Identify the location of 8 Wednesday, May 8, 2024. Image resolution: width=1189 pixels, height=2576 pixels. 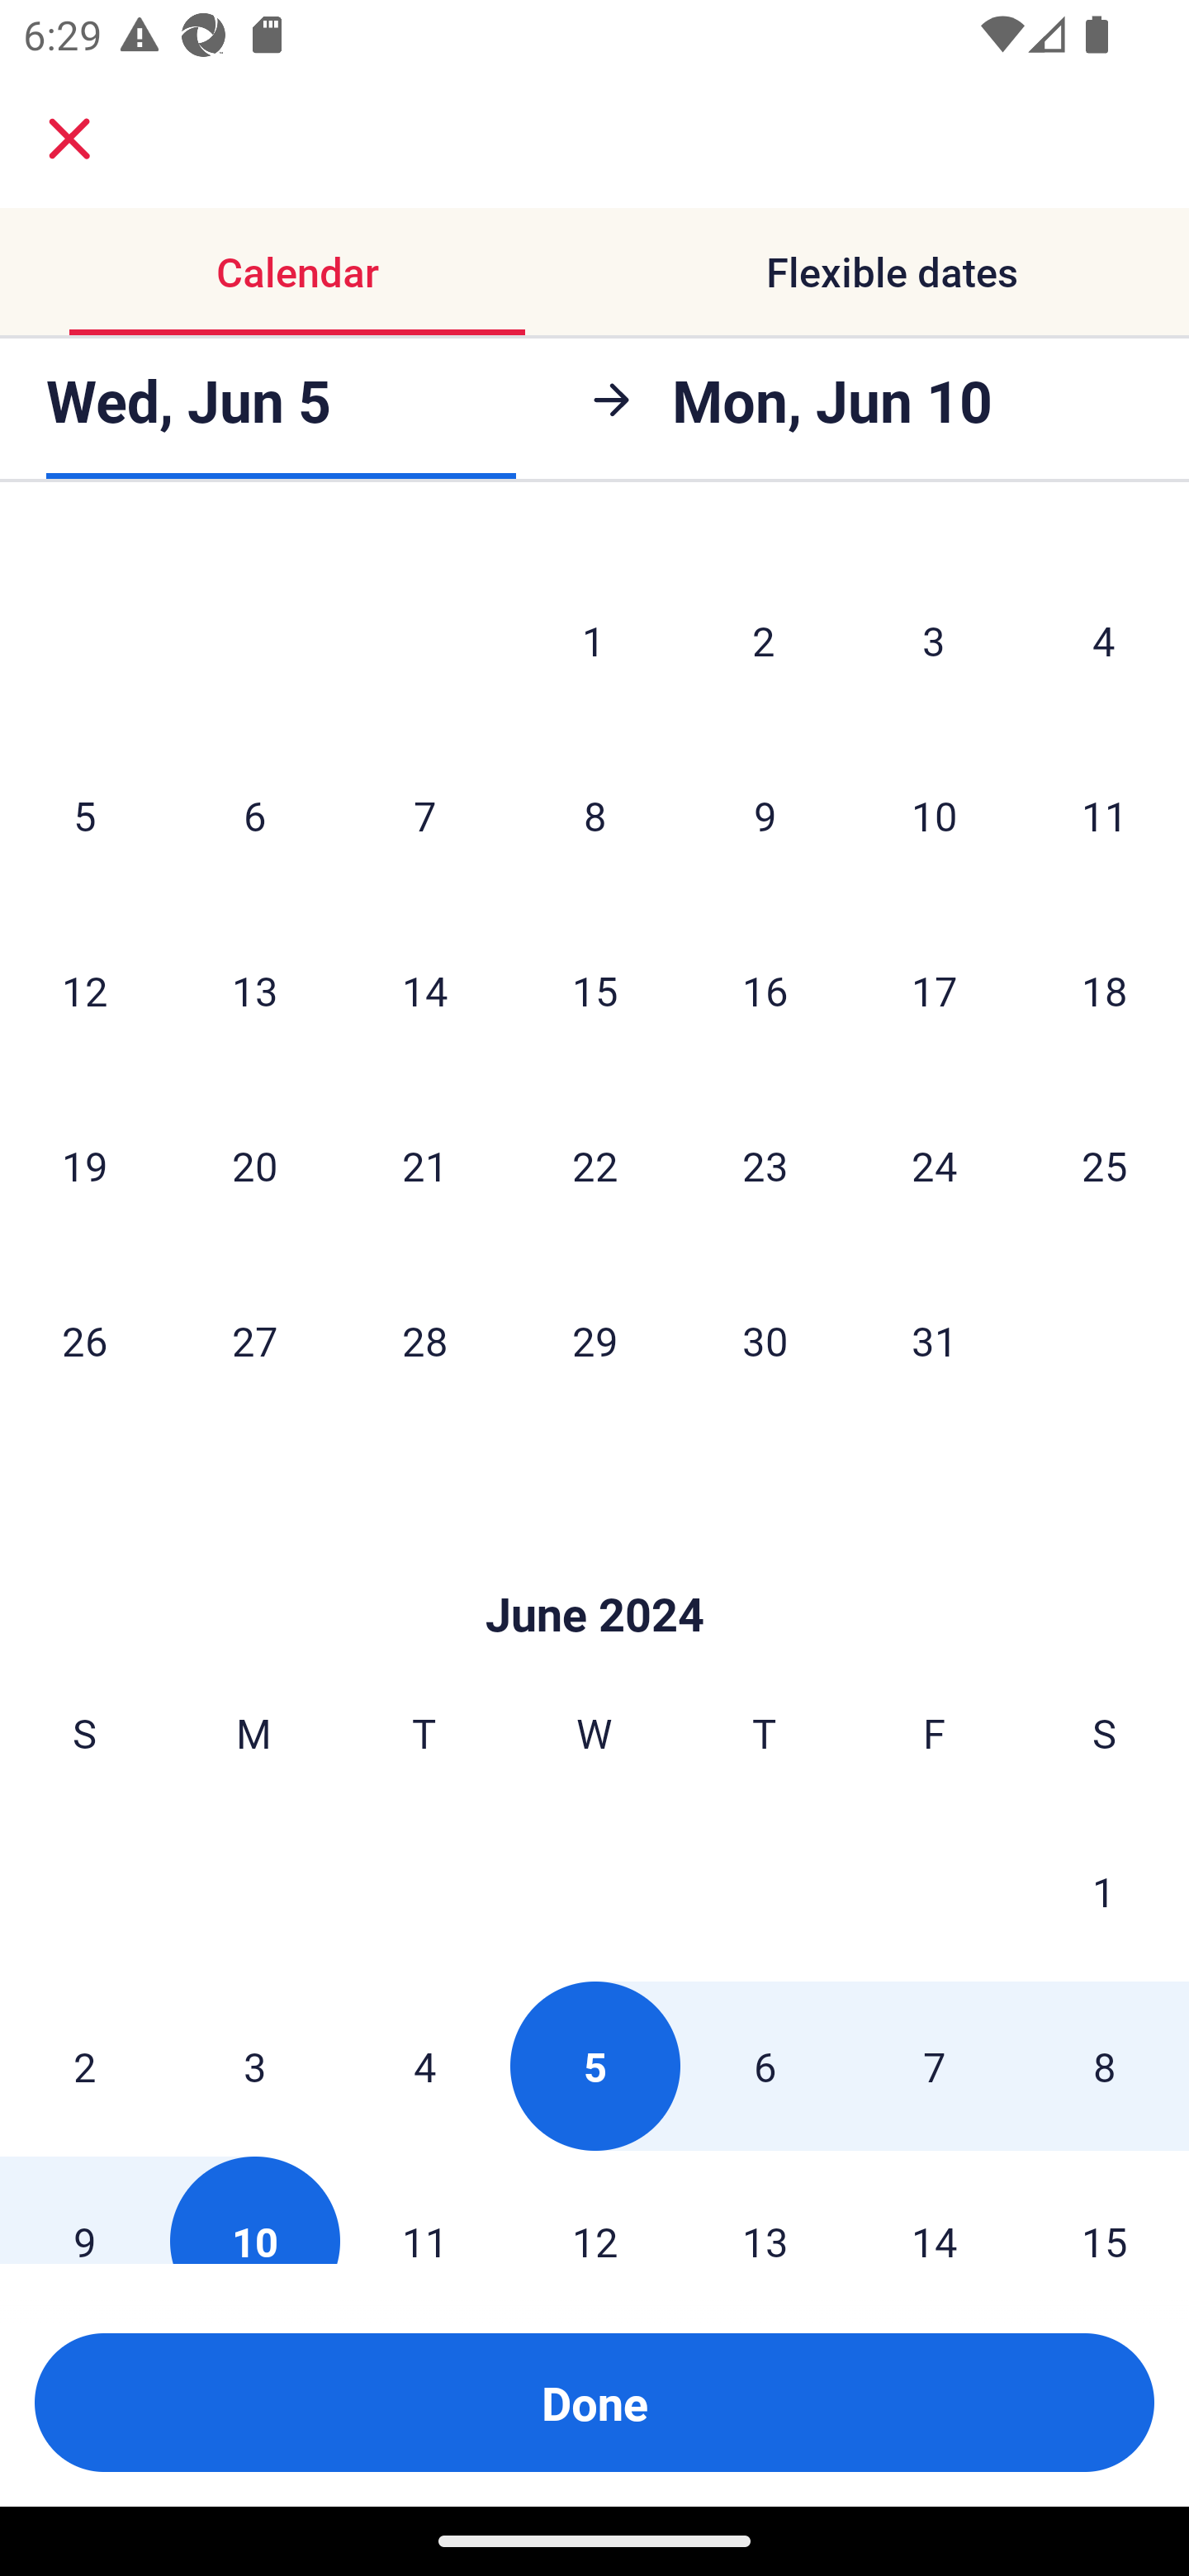
(594, 815).